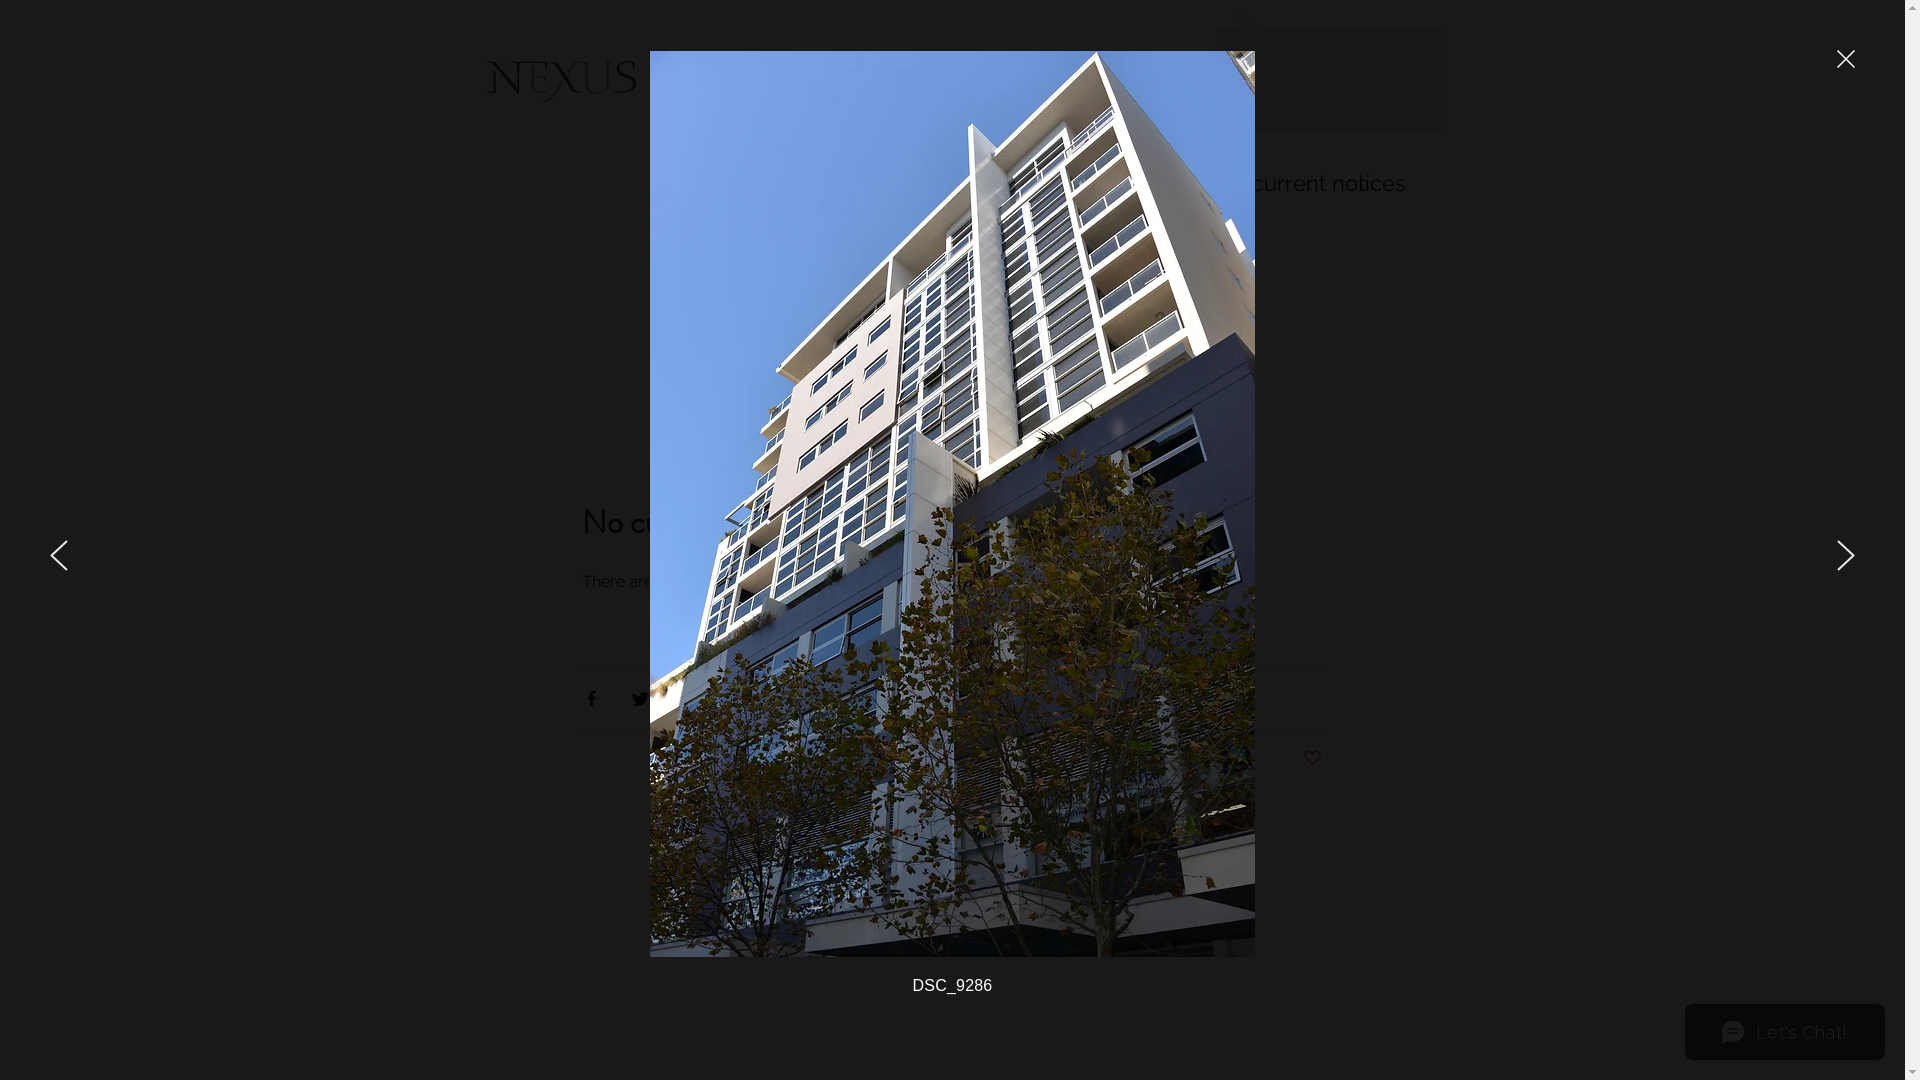 Image resolution: width=1920 pixels, height=1080 pixels. Describe the element at coordinates (990, 81) in the screenshot. I see `Management` at that location.